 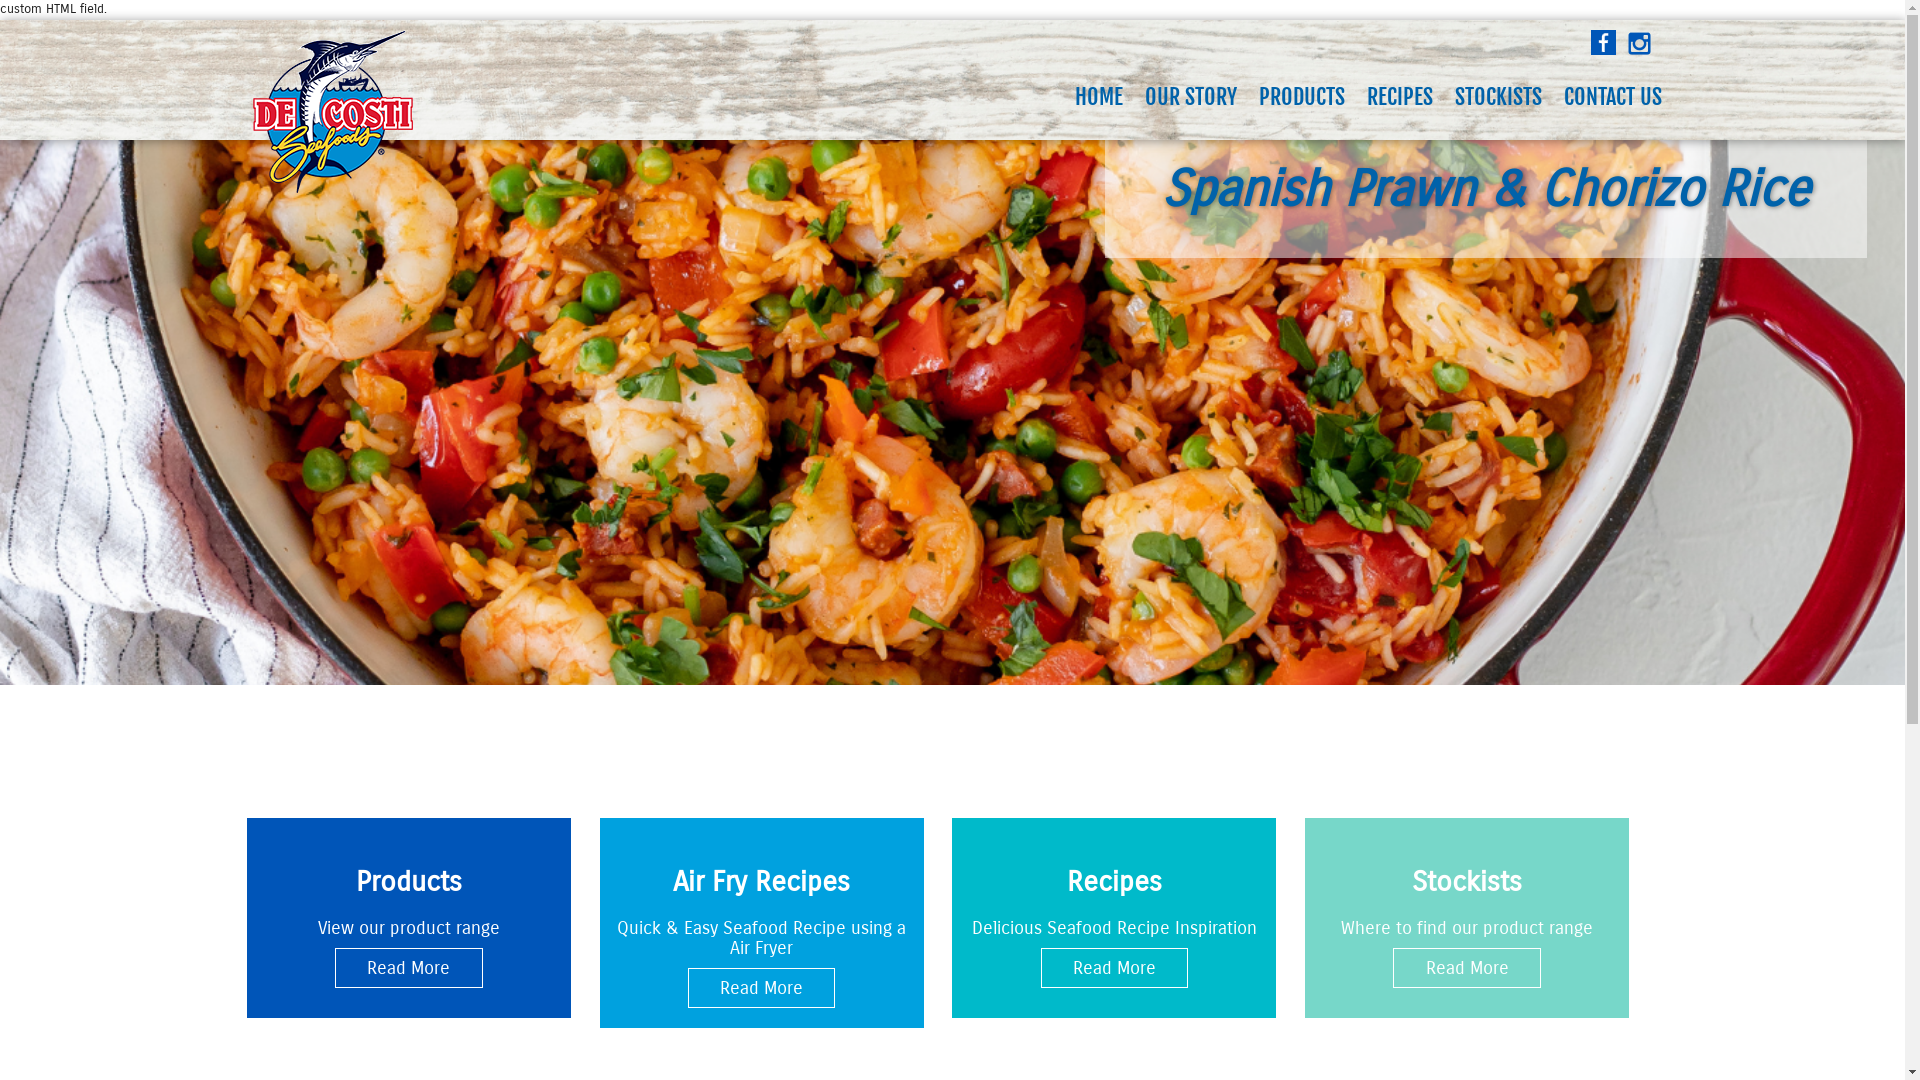 I want to click on Products
View our product range
Read More, so click(x=408, y=918).